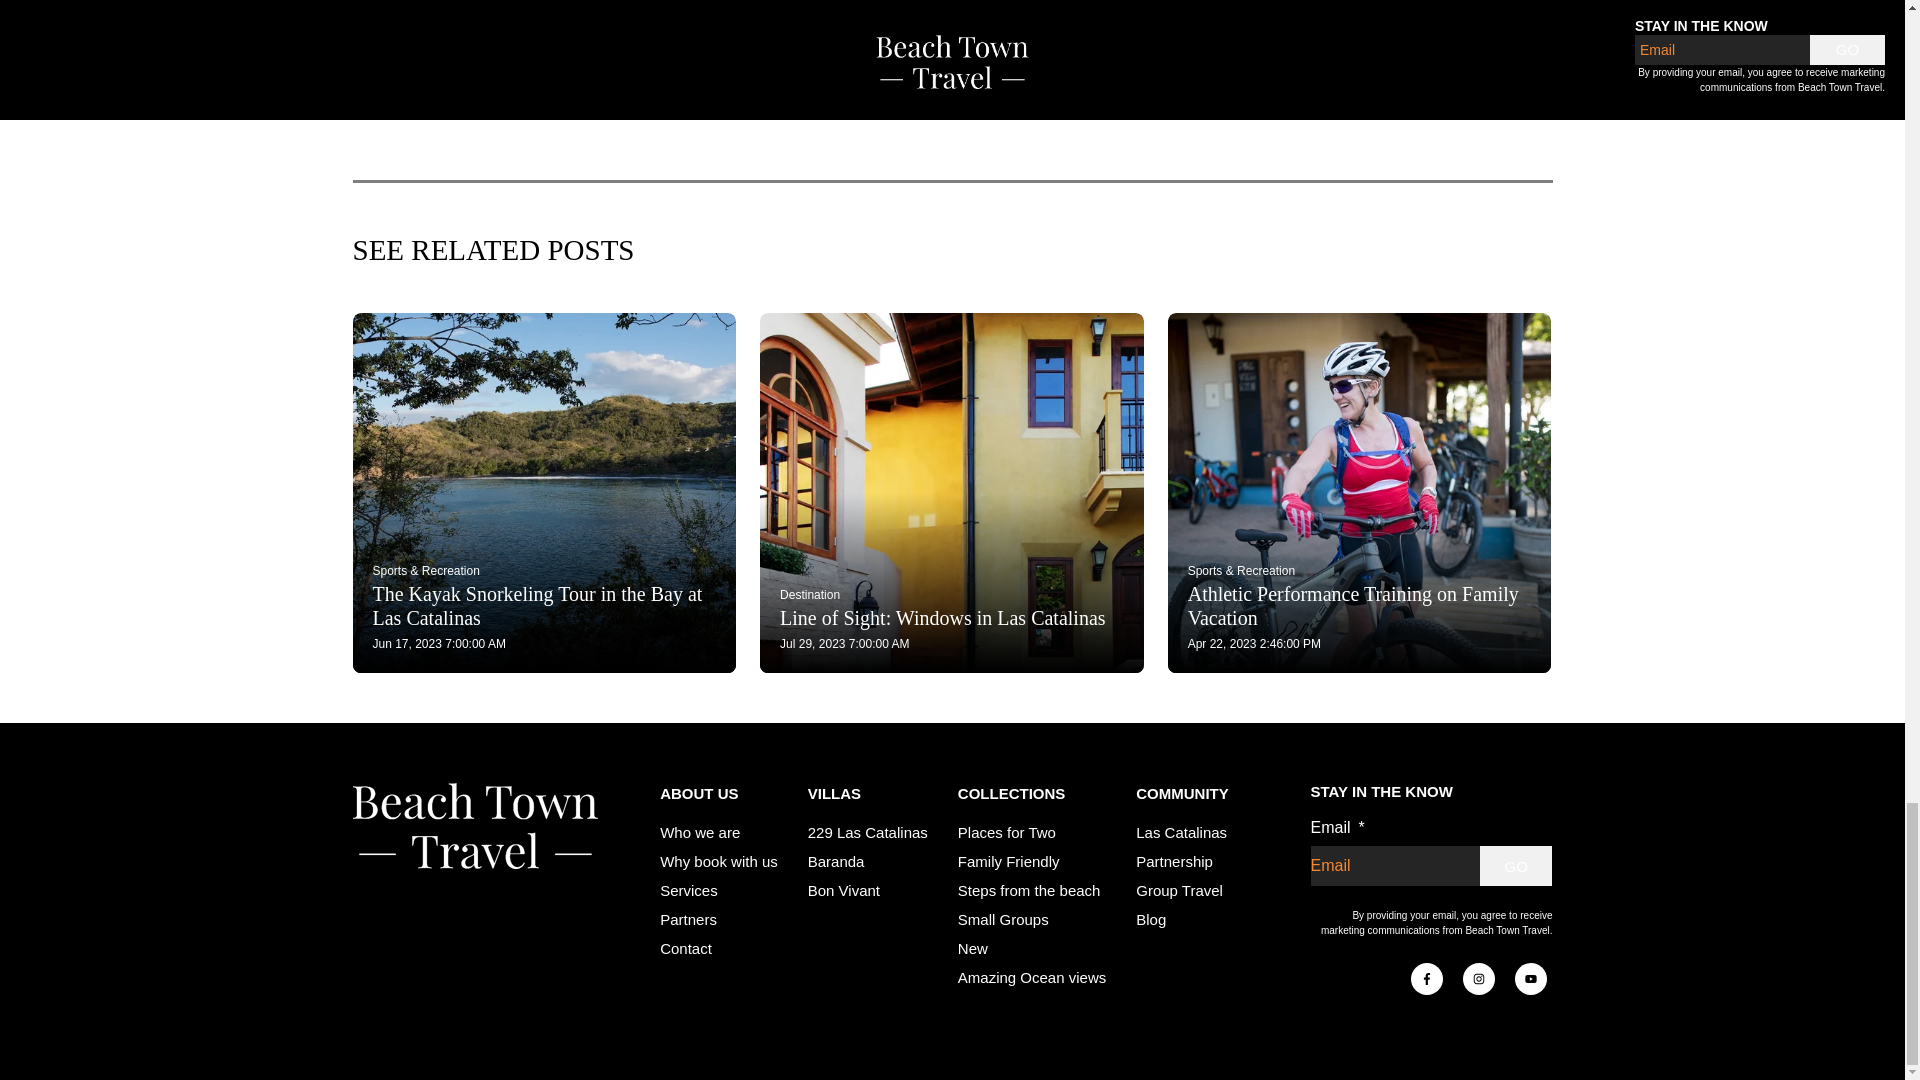 This screenshot has height=1080, width=1920. I want to click on Amazing Ocean views, so click(1032, 977).